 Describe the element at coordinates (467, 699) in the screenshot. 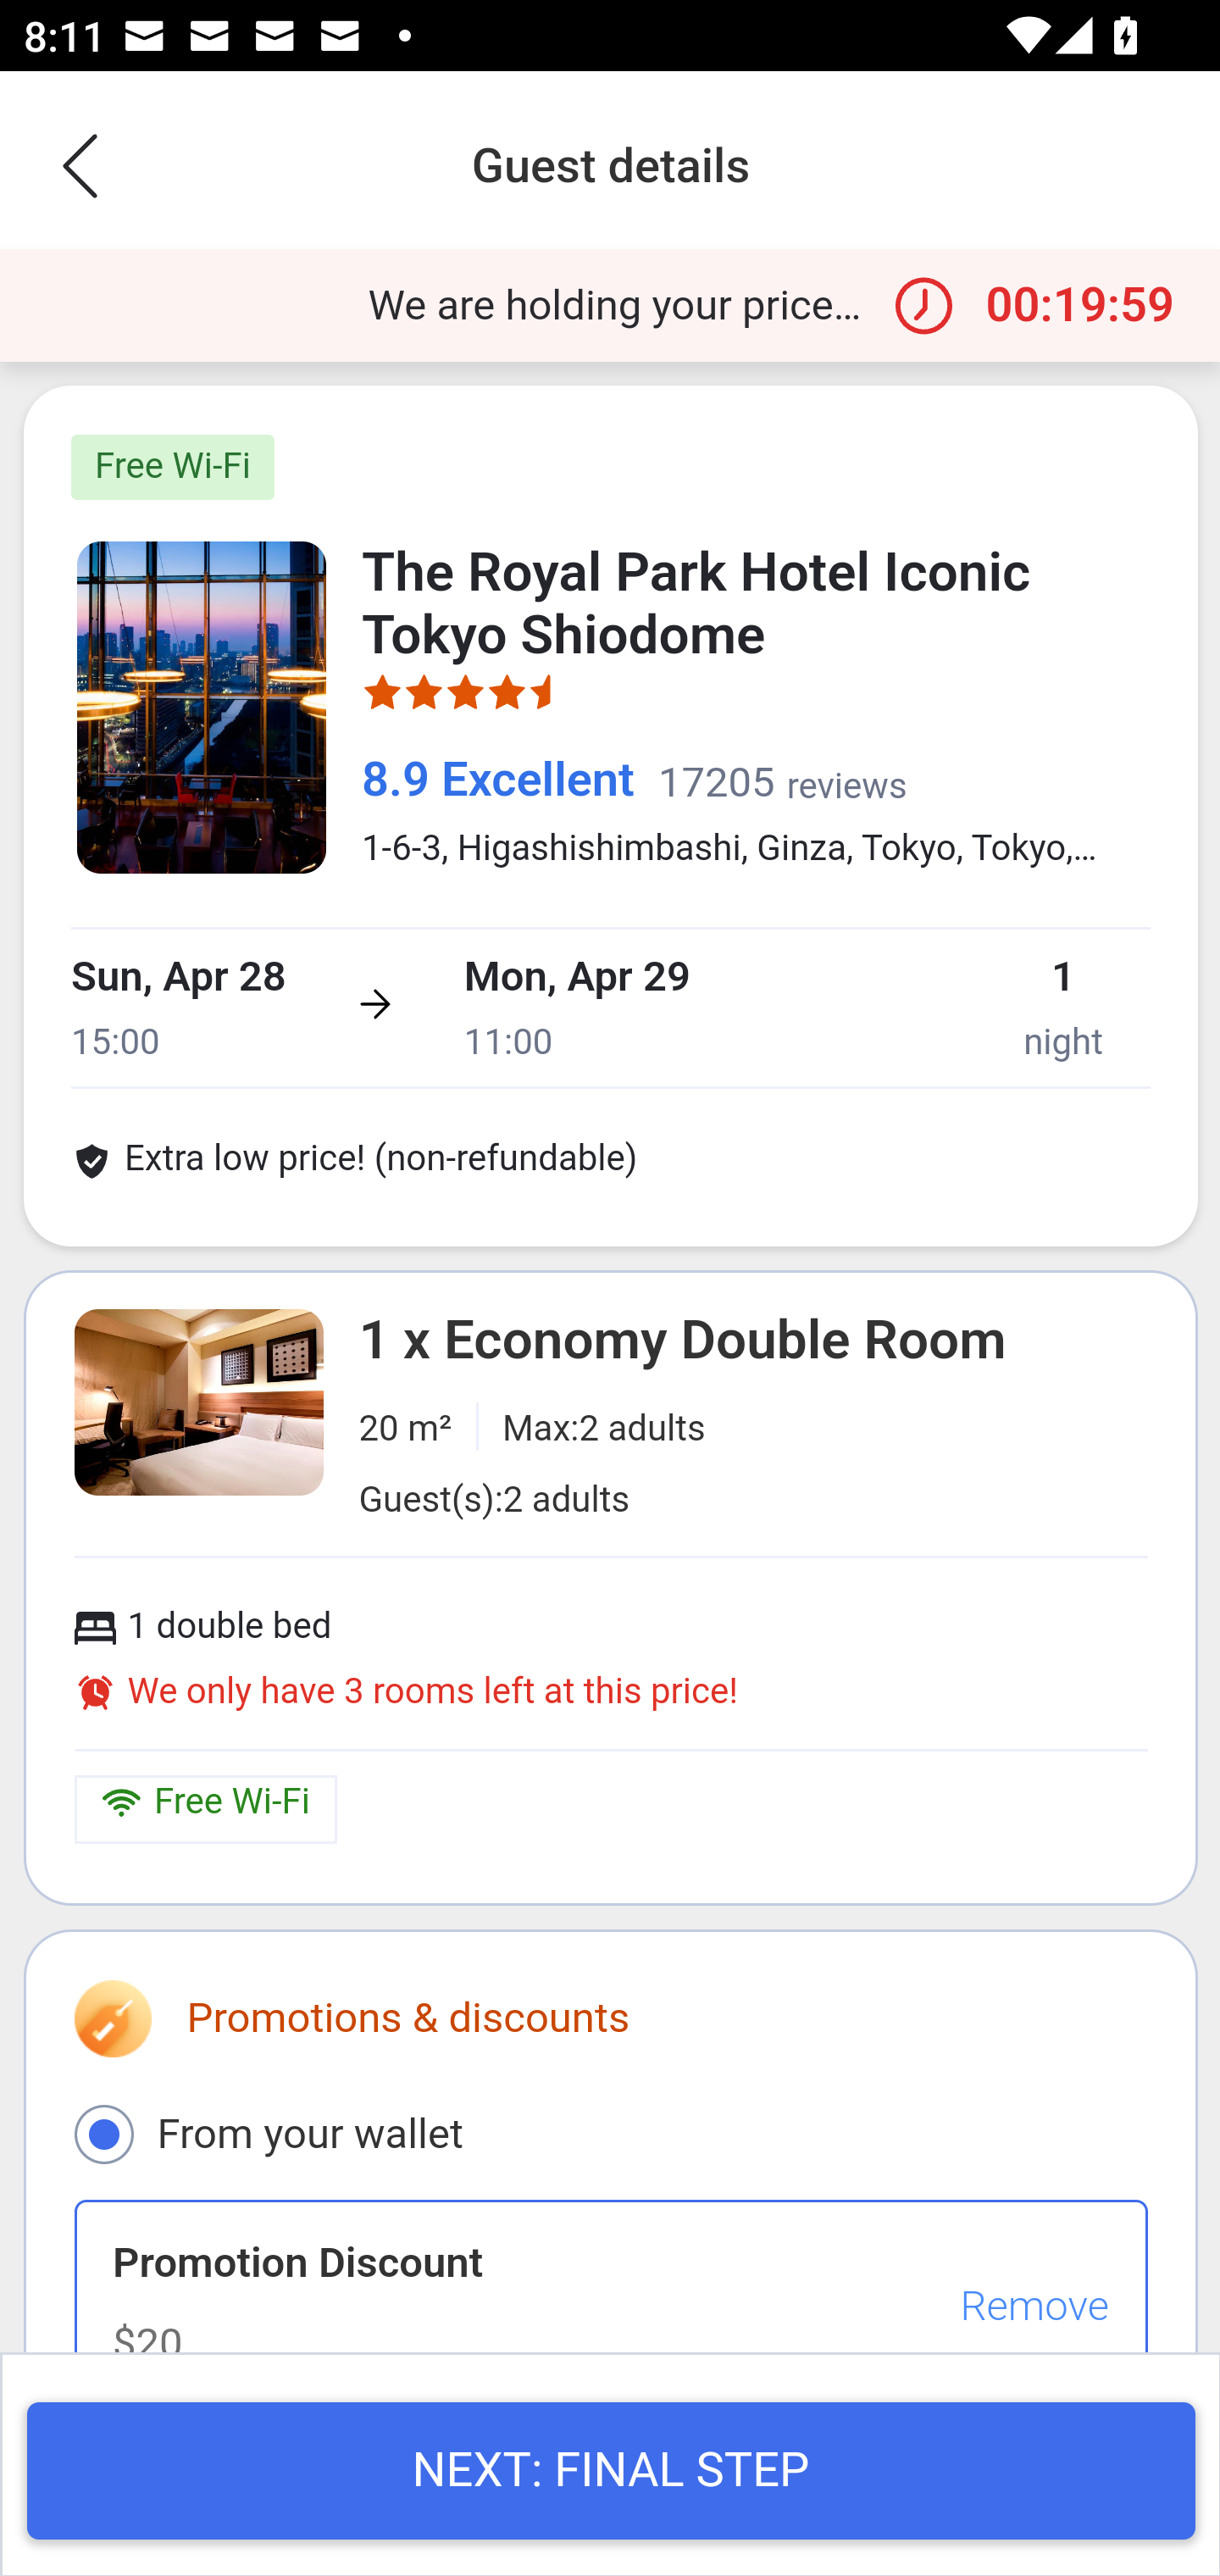

I see `4.5 stars out of 5` at that location.